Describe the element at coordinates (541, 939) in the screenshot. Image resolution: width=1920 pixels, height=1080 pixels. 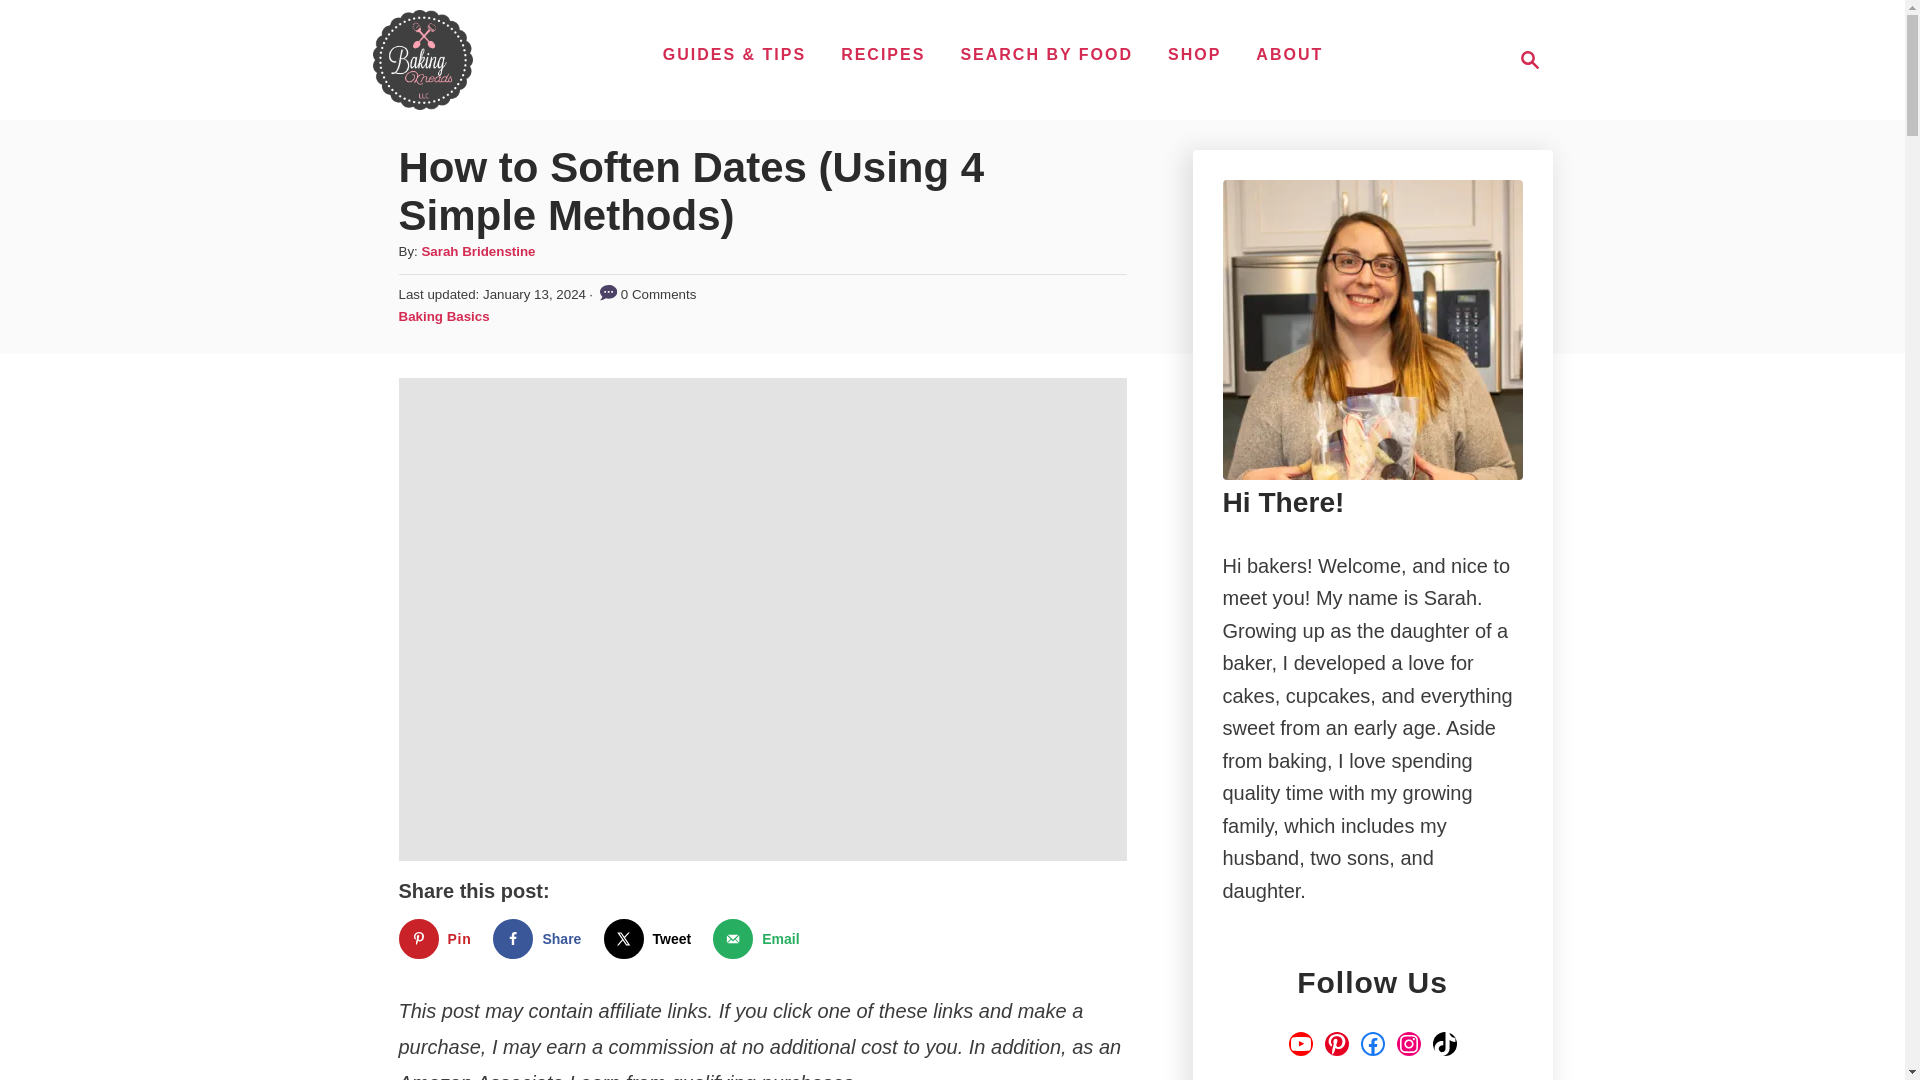
I see `Share` at that location.